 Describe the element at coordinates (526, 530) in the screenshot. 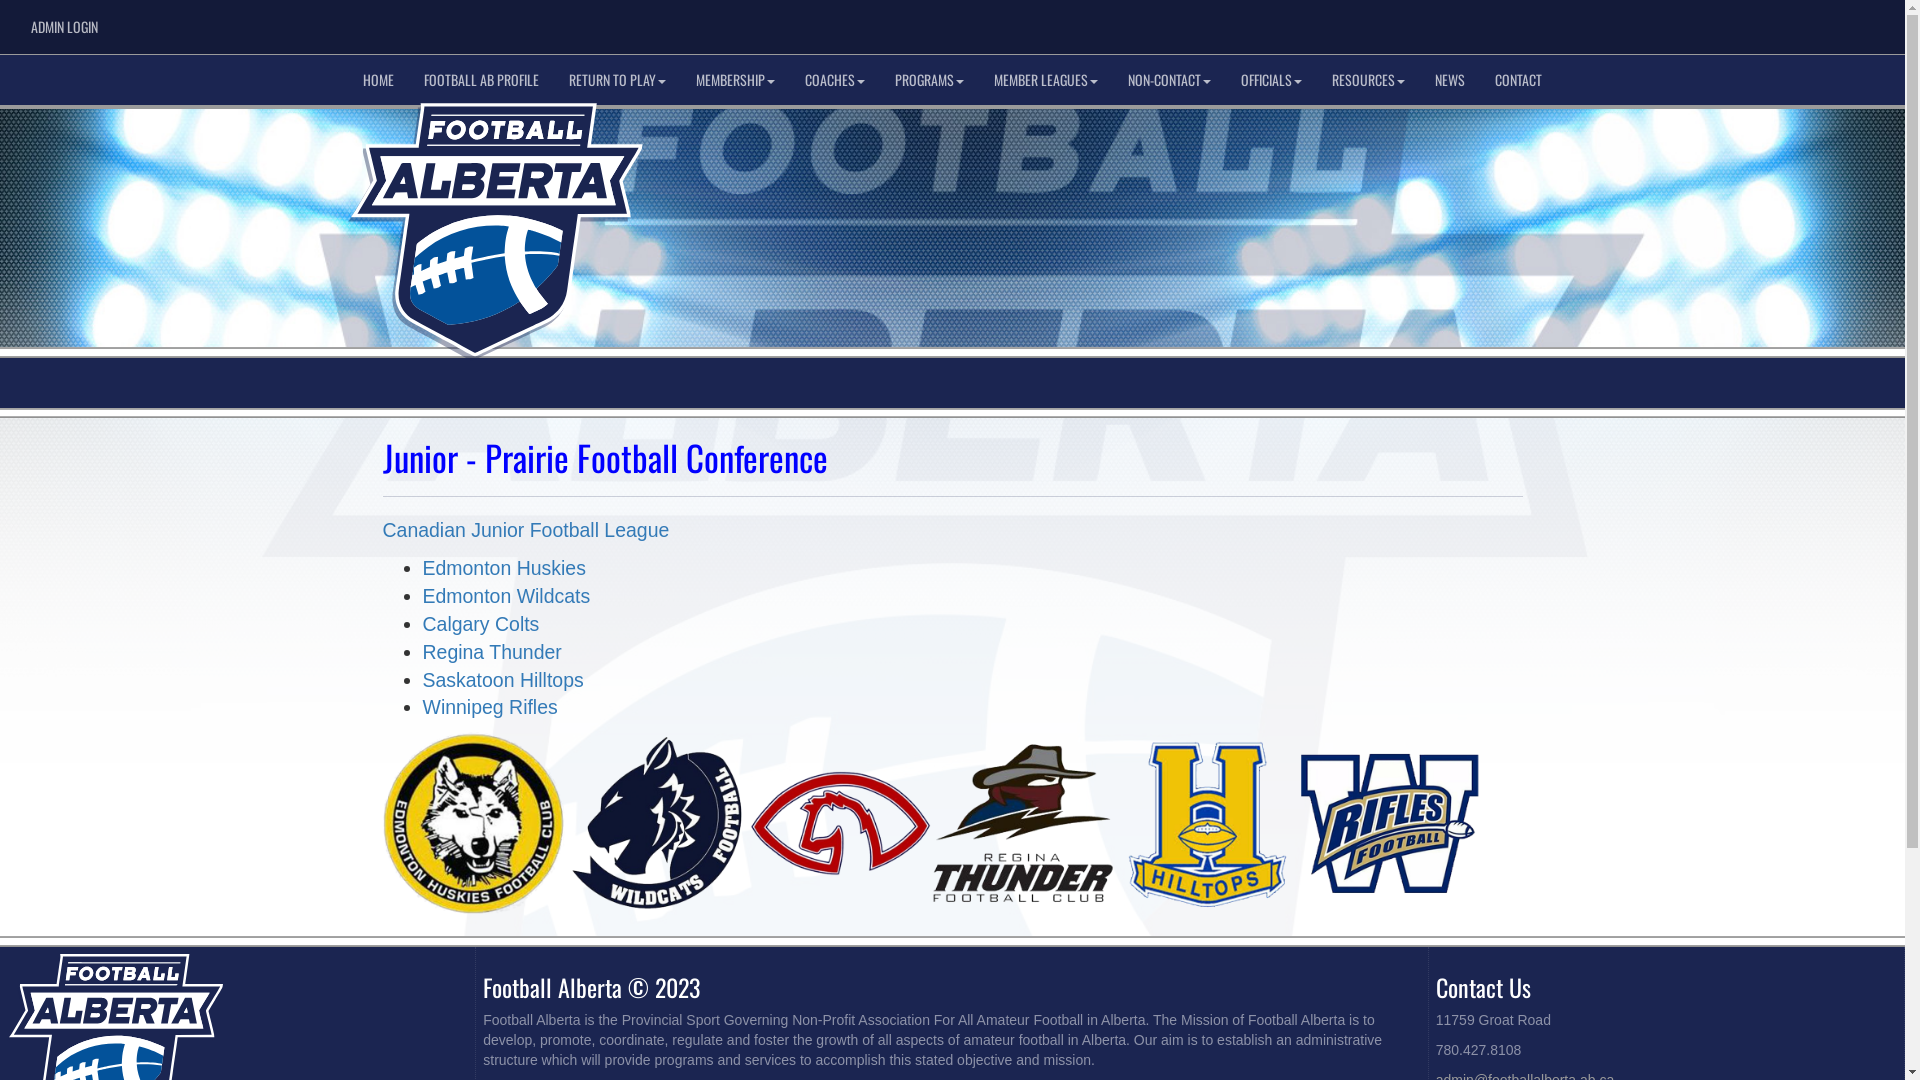

I see `Canadian Junior Football League` at that location.